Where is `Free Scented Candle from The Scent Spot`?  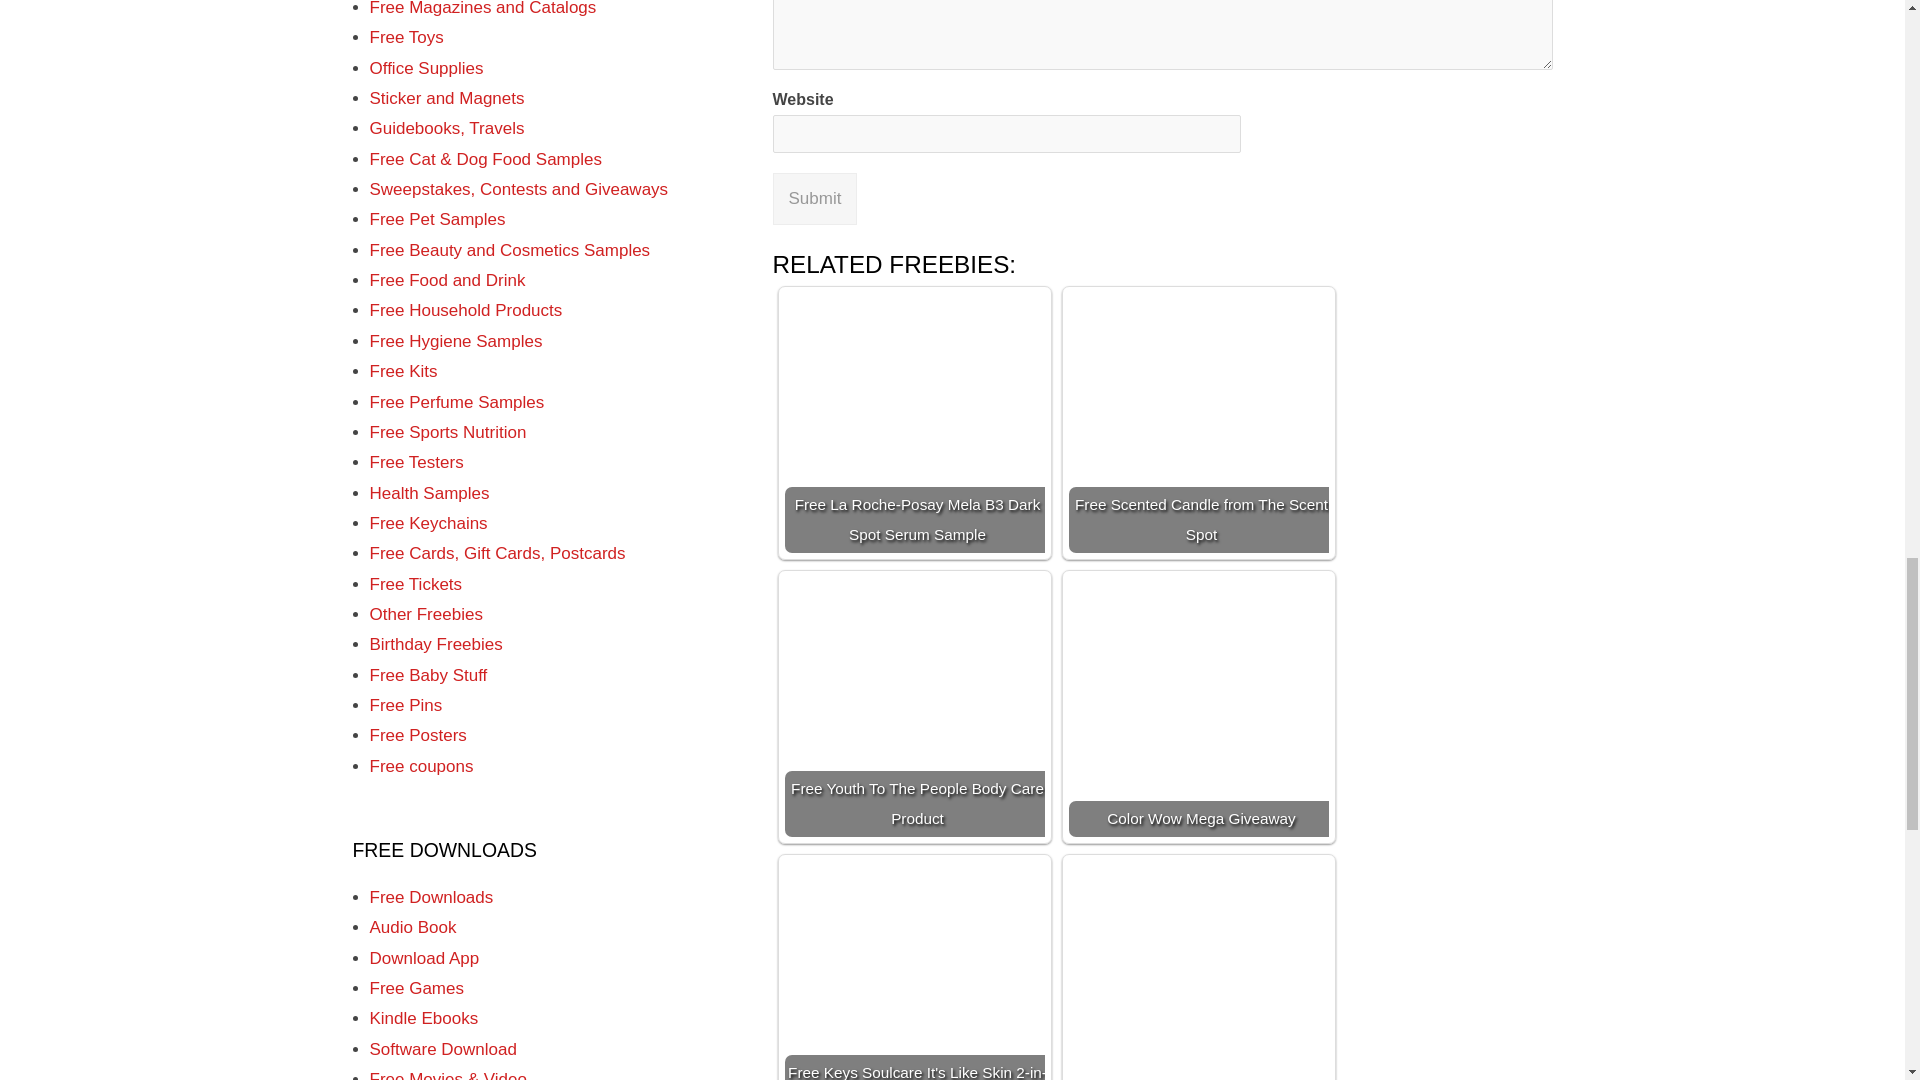 Free Scented Candle from The Scent Spot is located at coordinates (1198, 422).